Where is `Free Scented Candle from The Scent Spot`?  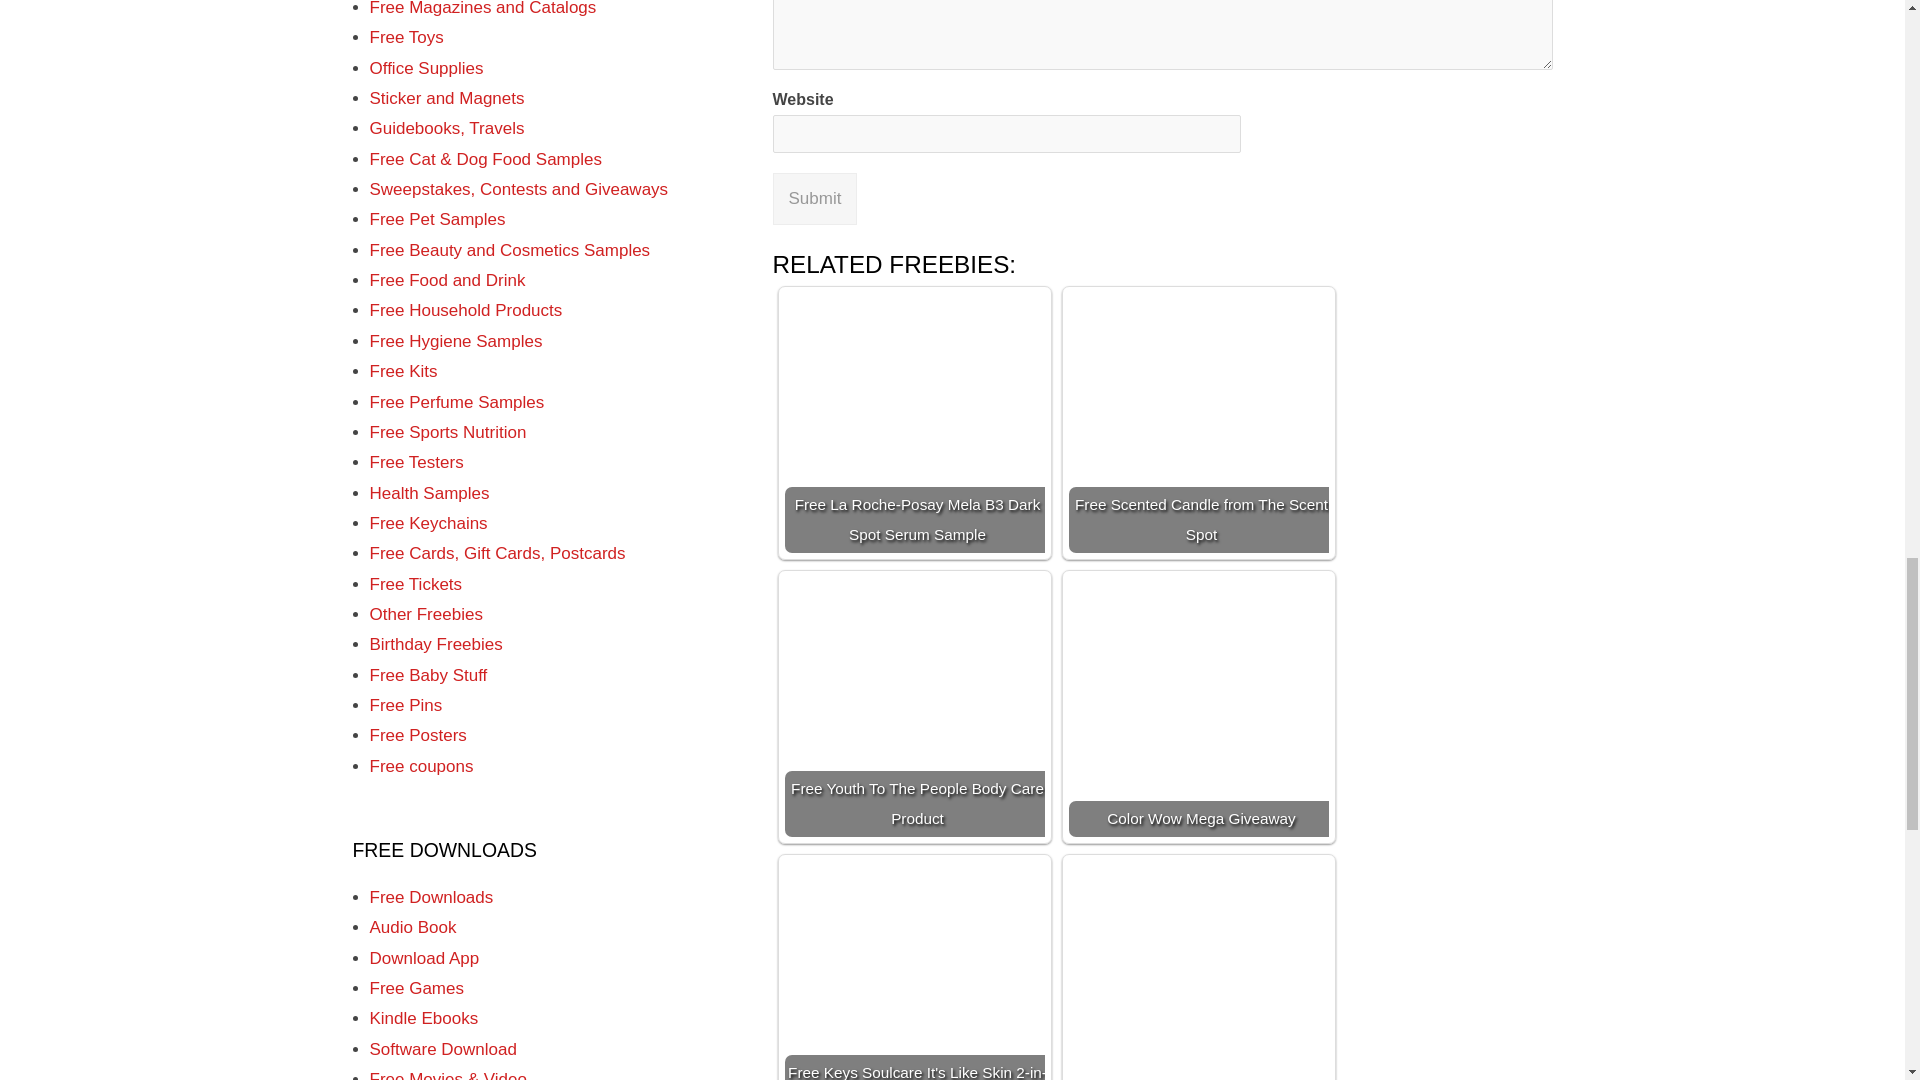 Free Scented Candle from The Scent Spot is located at coordinates (1198, 422).